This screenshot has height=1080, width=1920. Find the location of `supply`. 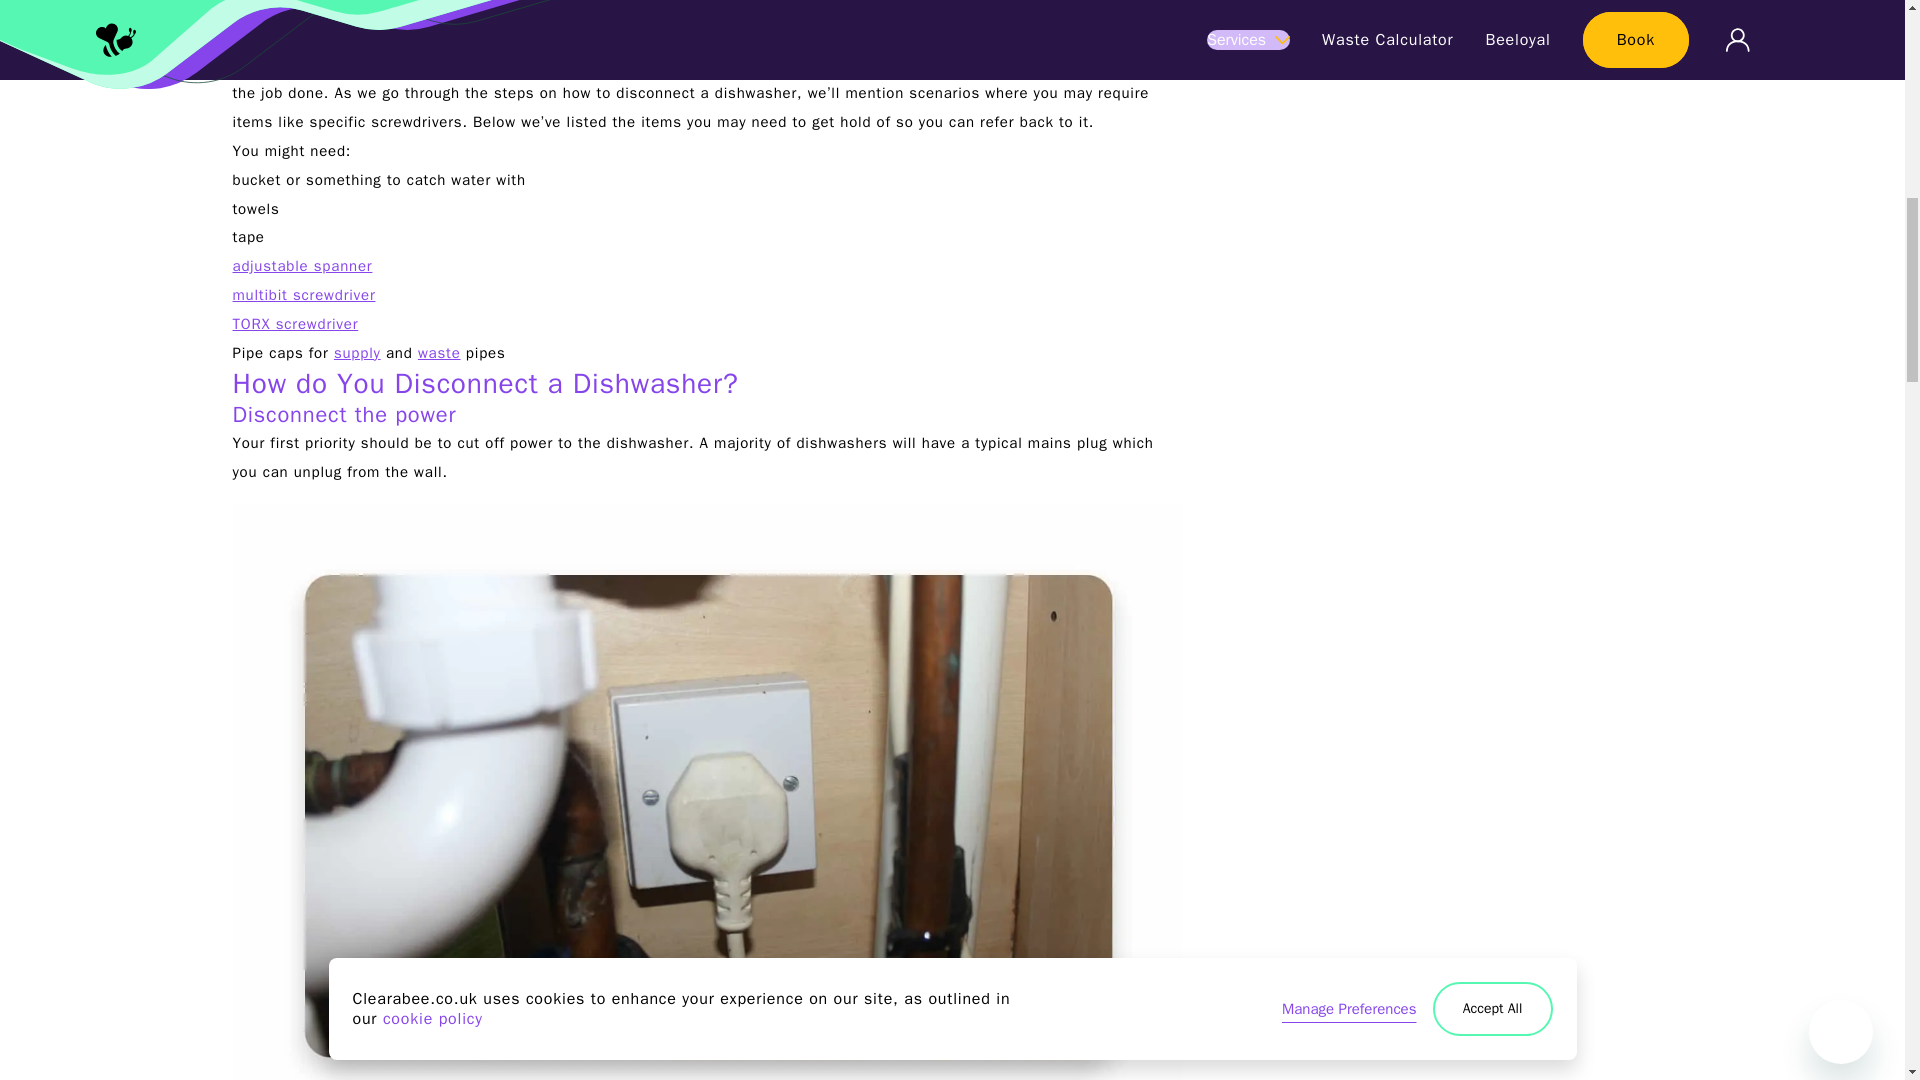

supply is located at coordinates (357, 352).